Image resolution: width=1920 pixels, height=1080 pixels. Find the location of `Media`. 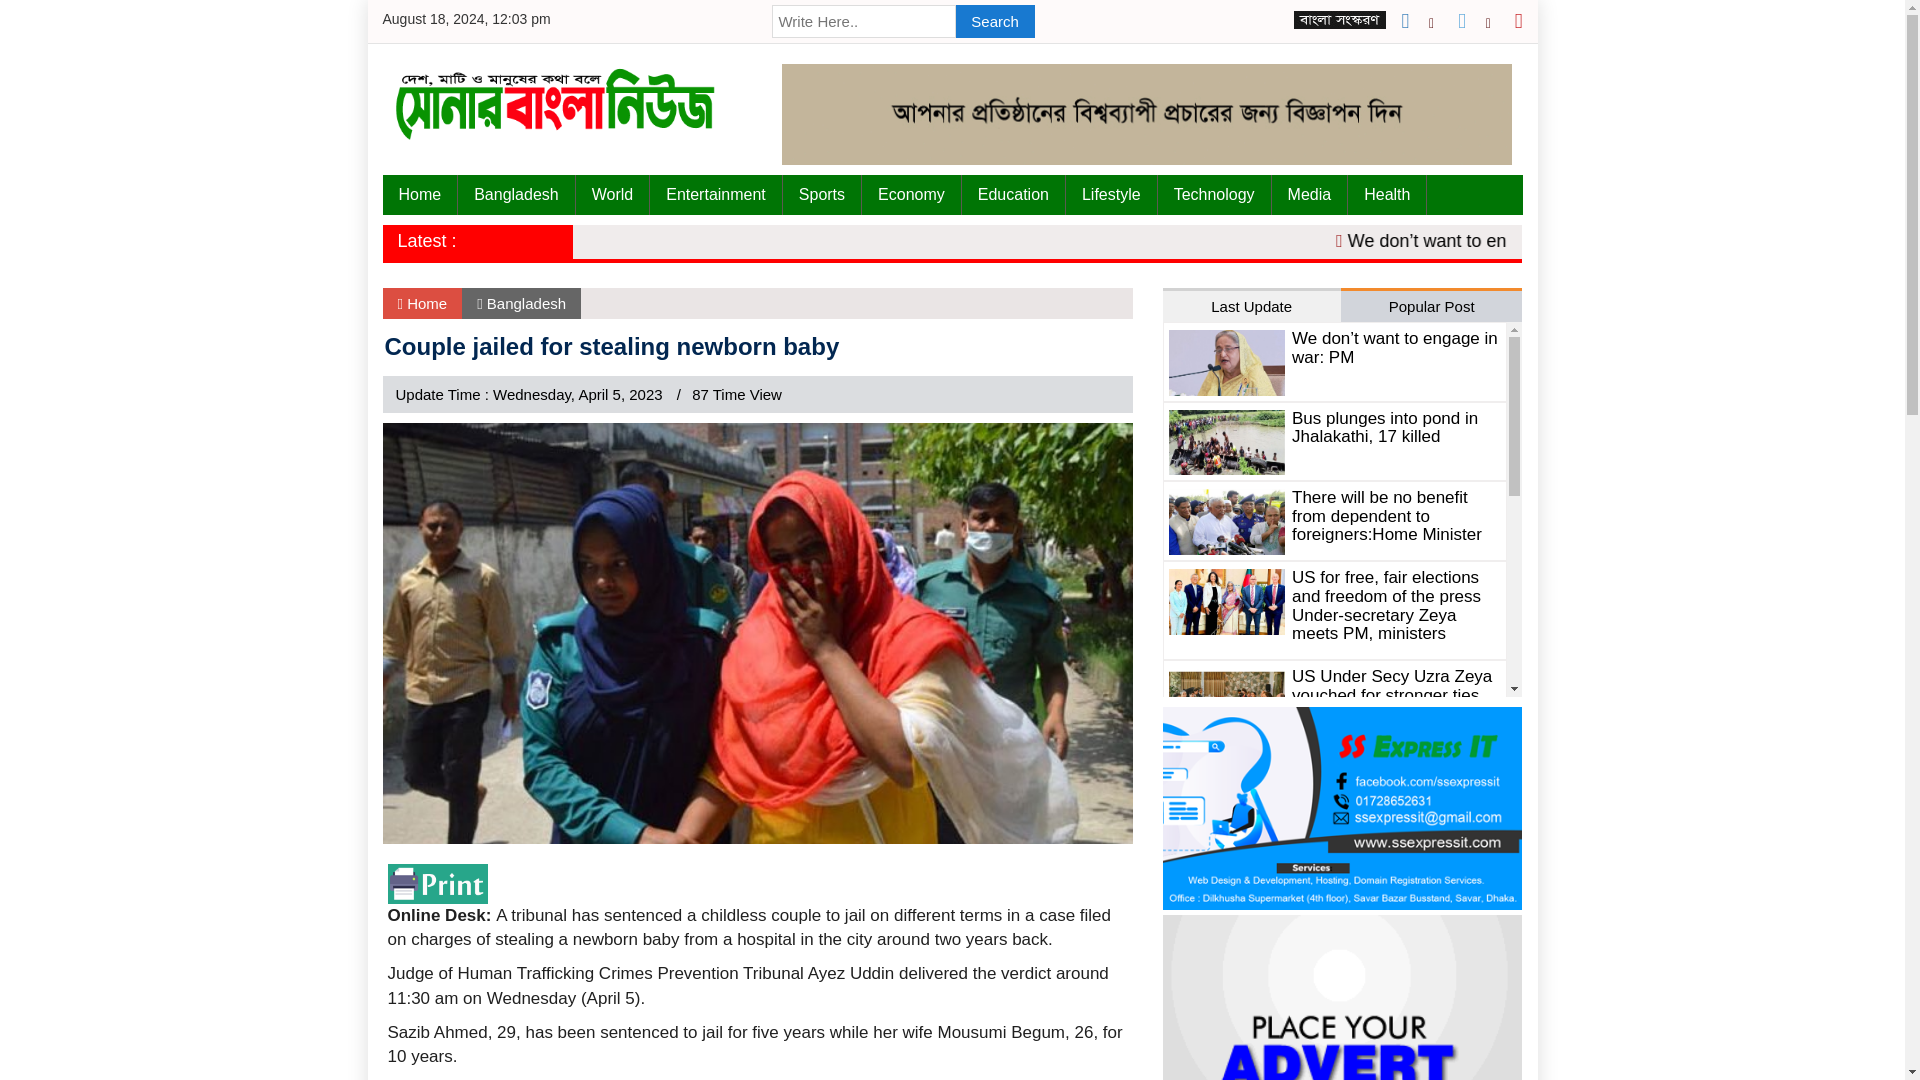

Media is located at coordinates (1310, 194).